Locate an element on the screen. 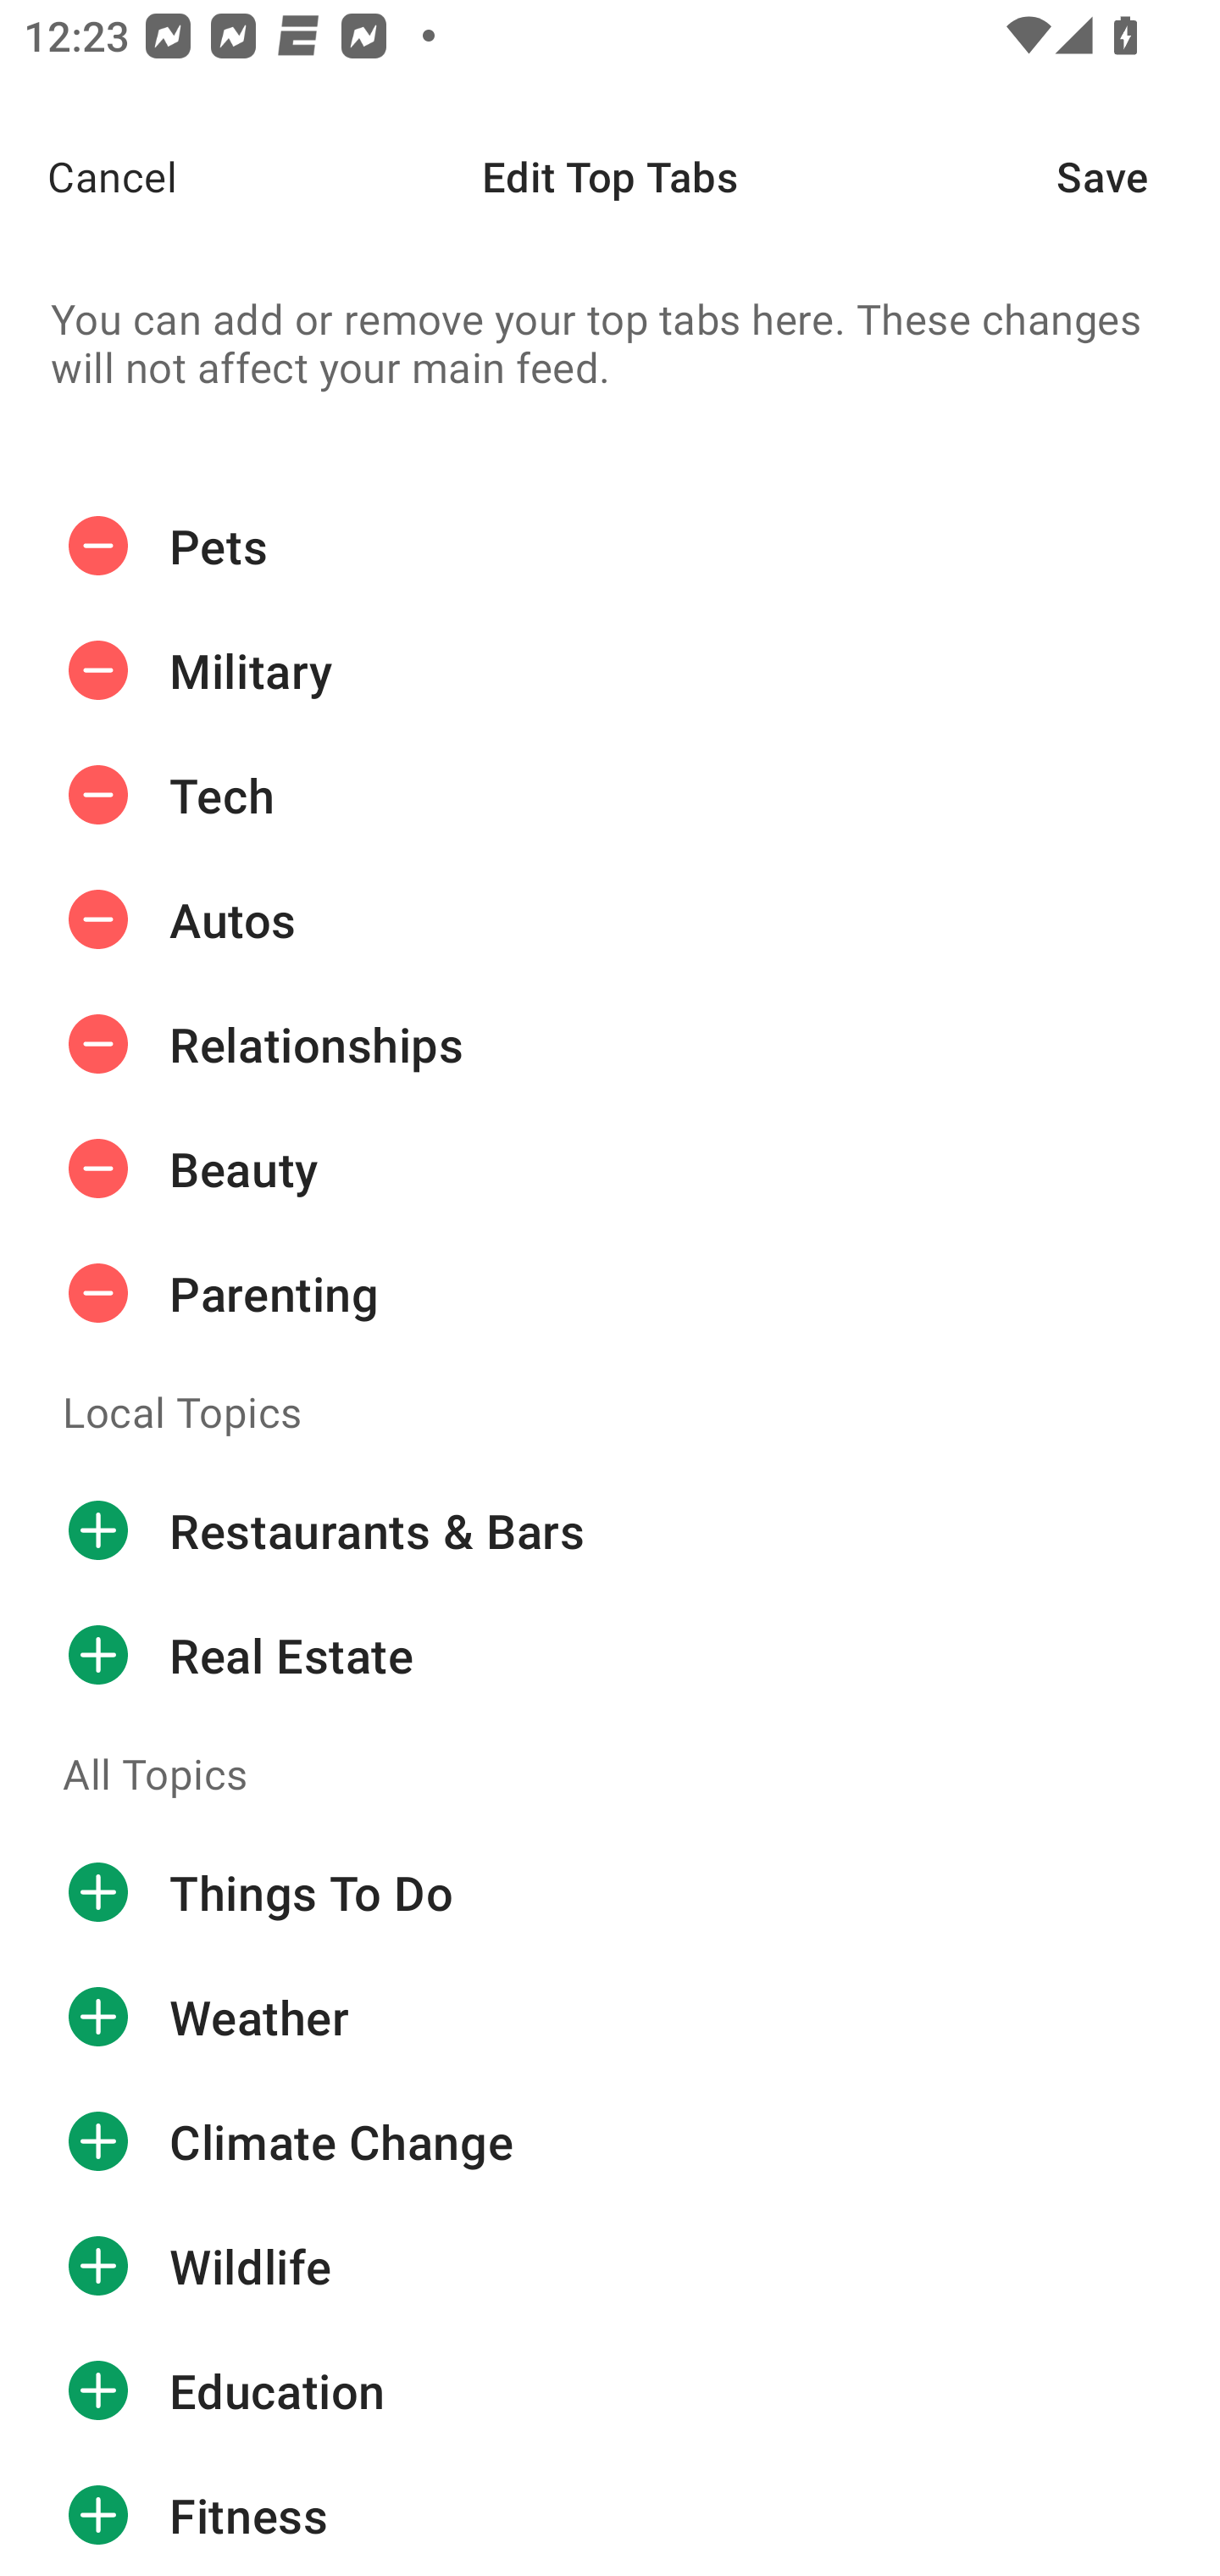 Image resolution: width=1220 pixels, height=2576 pixels. Save is located at coordinates (1139, 176).